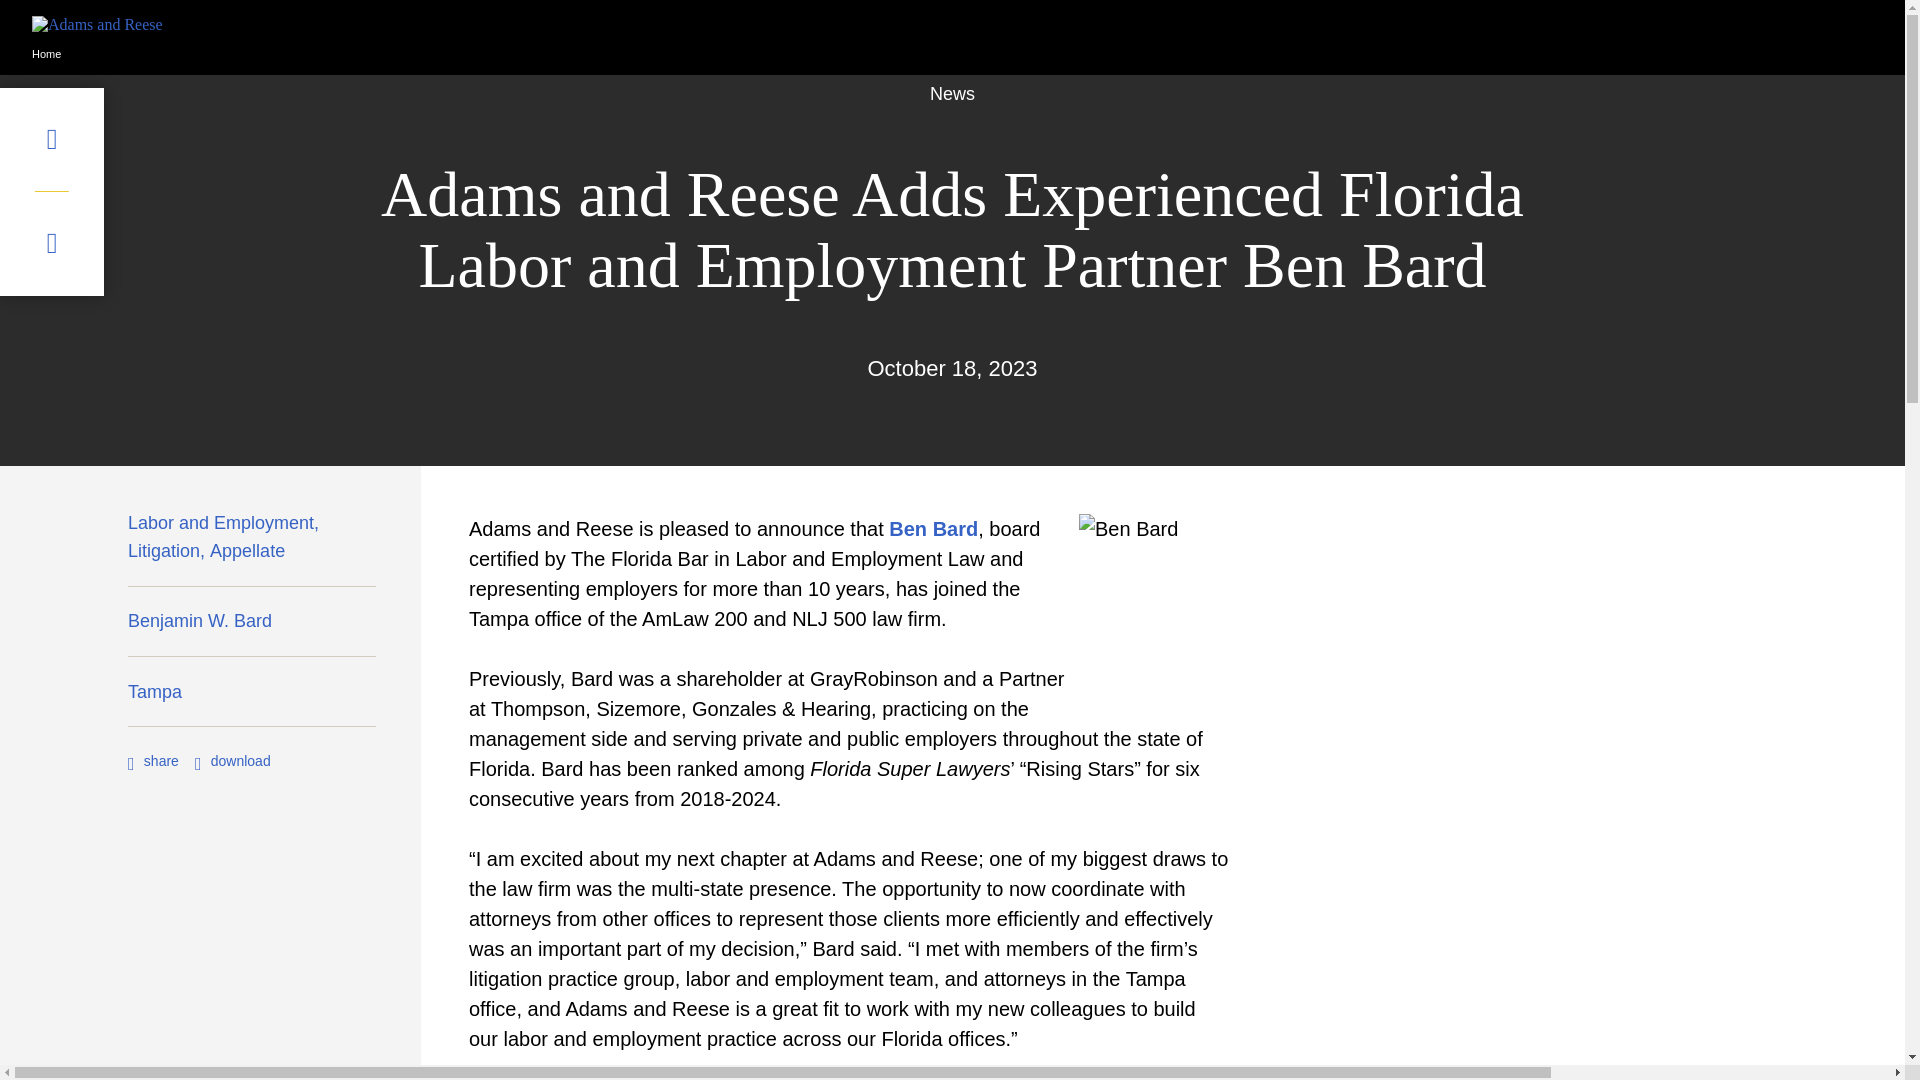 Image resolution: width=1920 pixels, height=1080 pixels. Describe the element at coordinates (200, 626) in the screenshot. I see `Benjamin W. Bard` at that location.